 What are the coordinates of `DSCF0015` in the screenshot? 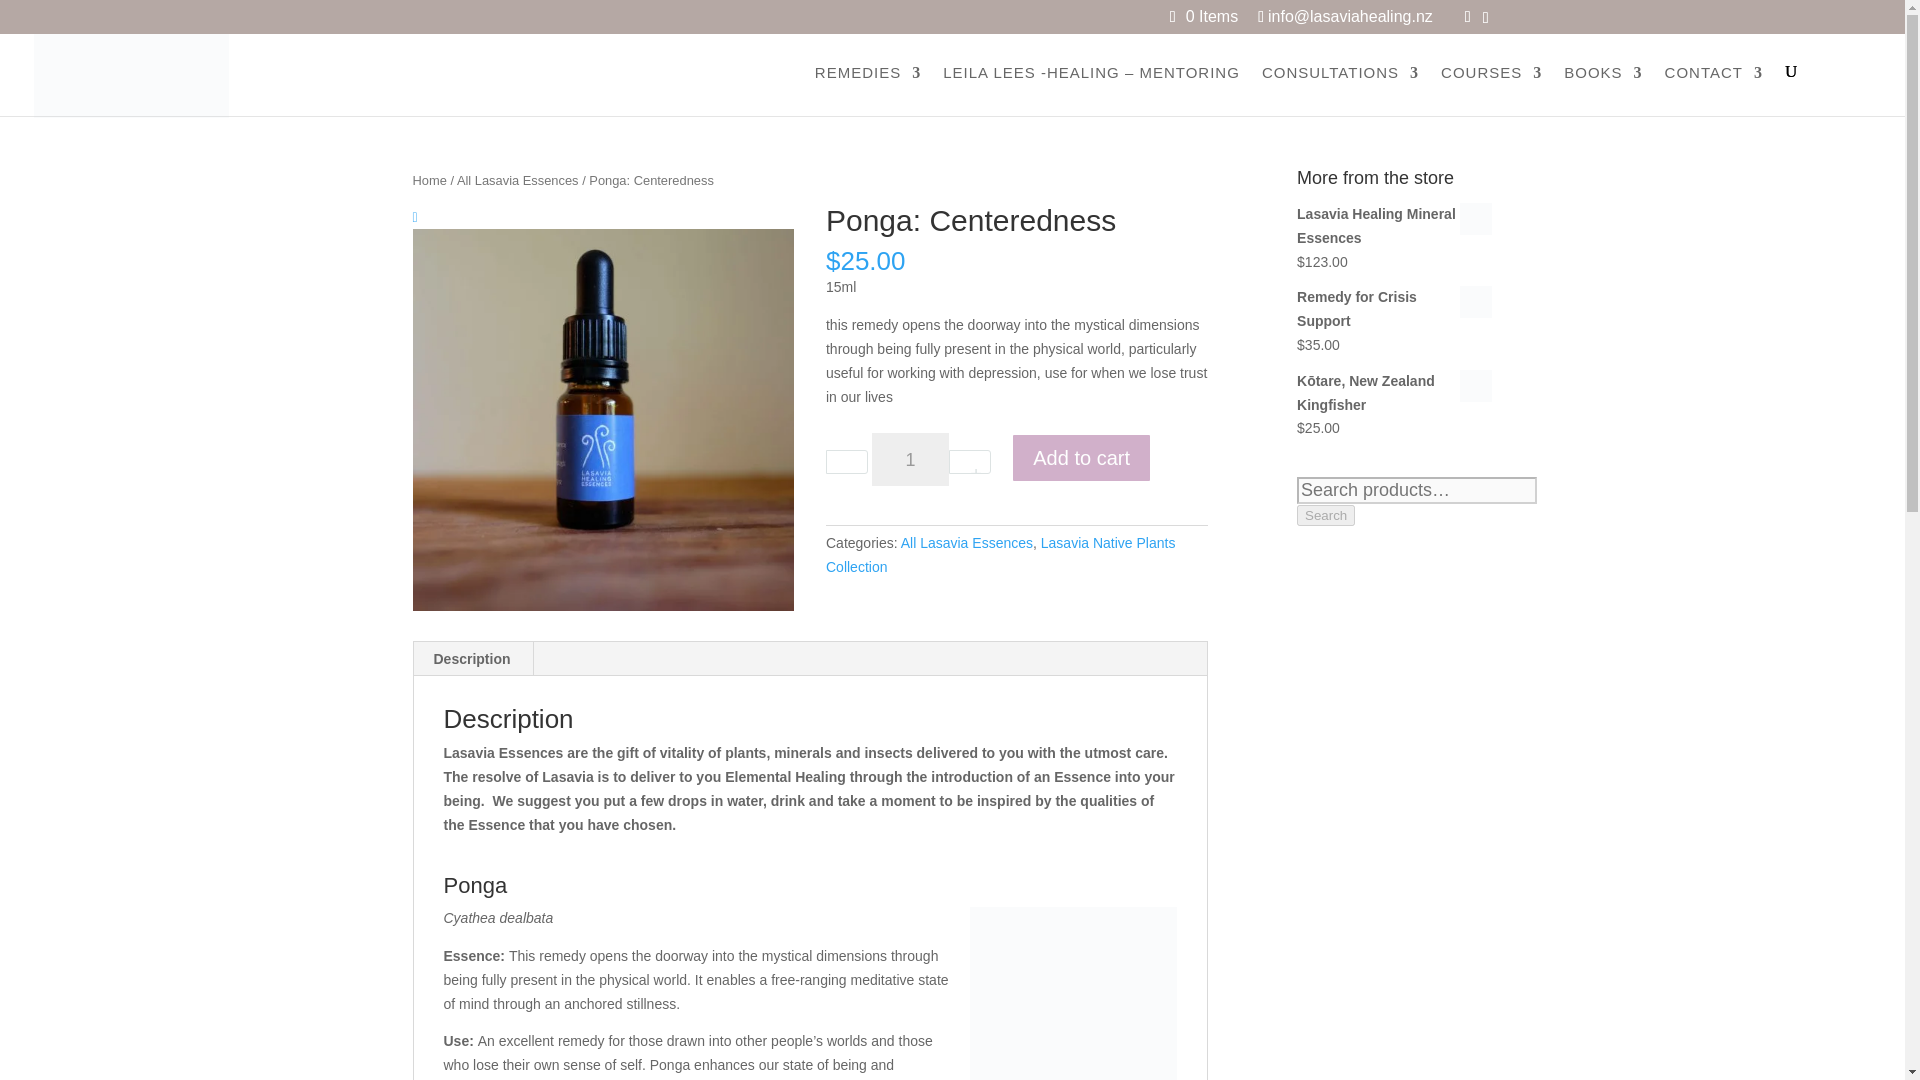 It's located at (603, 420).